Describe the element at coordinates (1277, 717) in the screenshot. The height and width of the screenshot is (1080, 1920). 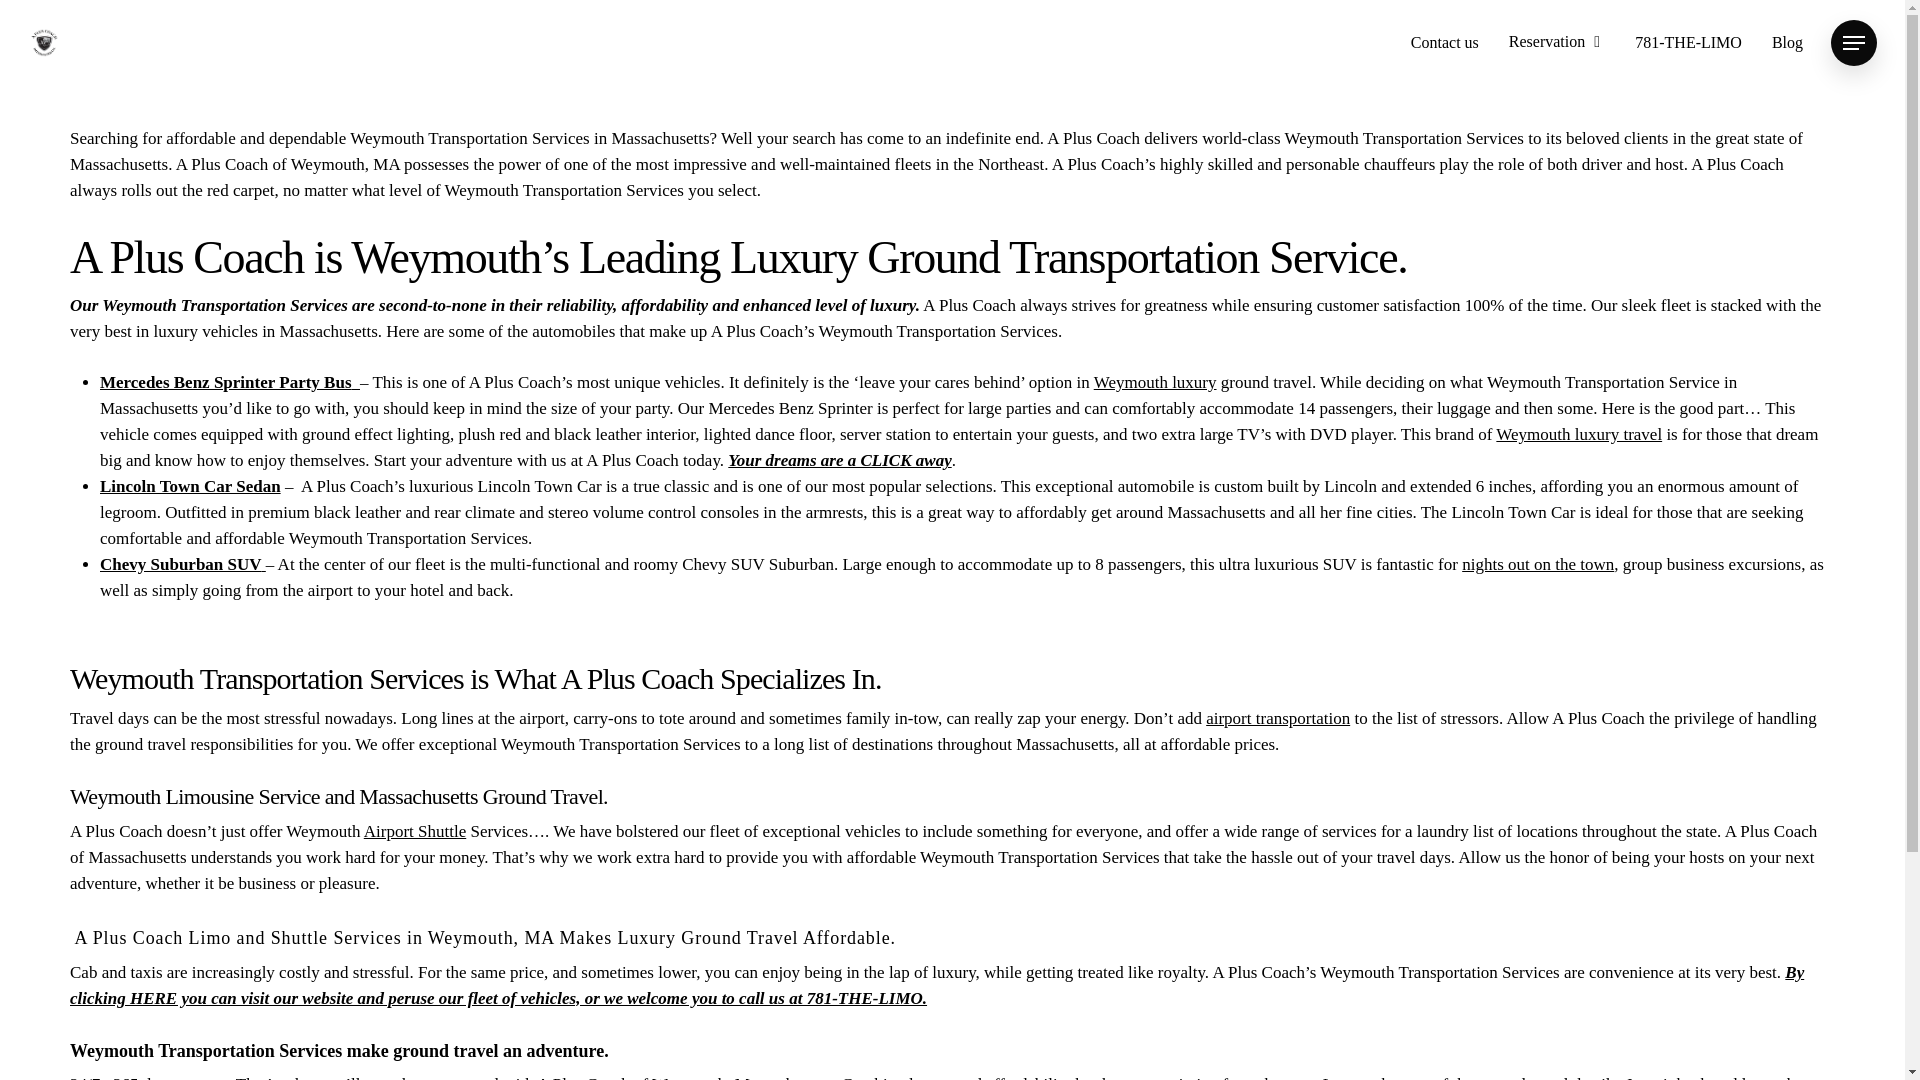
I see `airport transportation` at that location.